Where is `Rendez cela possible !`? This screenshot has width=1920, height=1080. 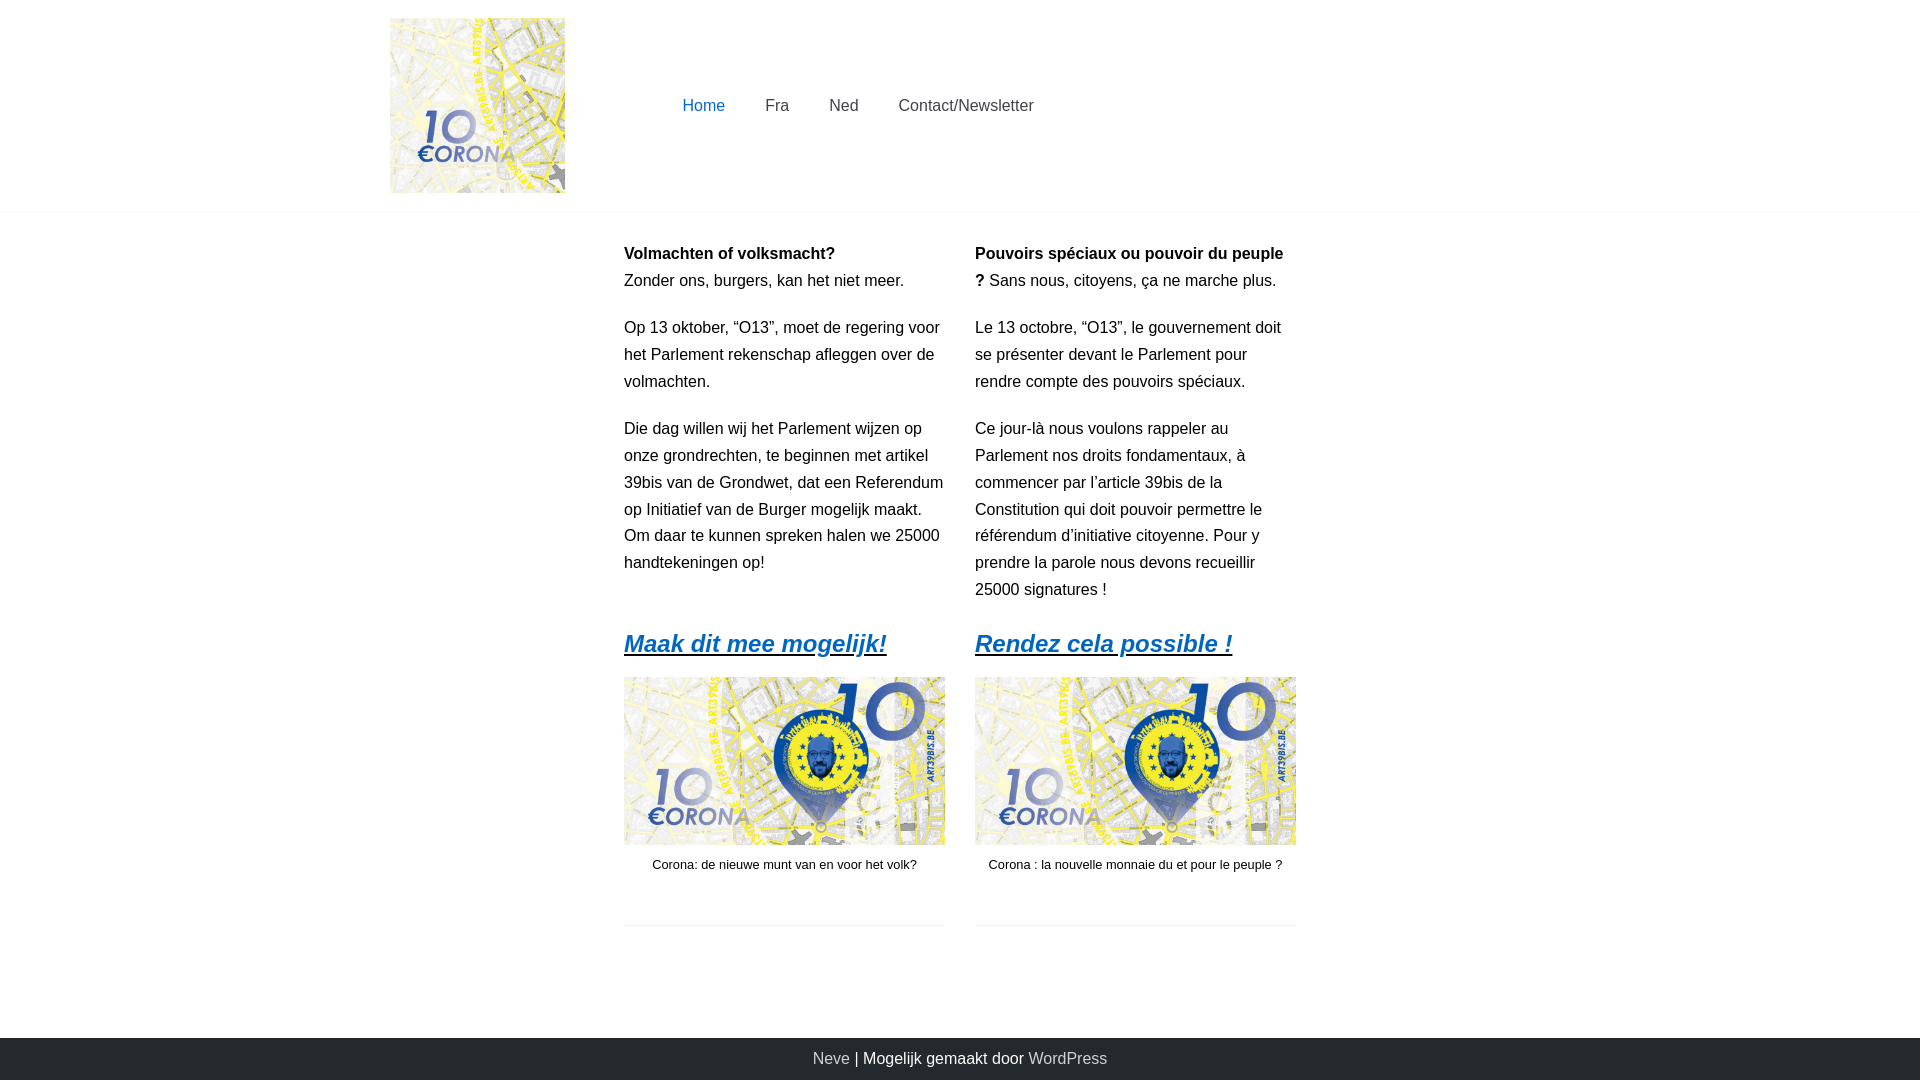
Rendez cela possible ! is located at coordinates (1104, 644).